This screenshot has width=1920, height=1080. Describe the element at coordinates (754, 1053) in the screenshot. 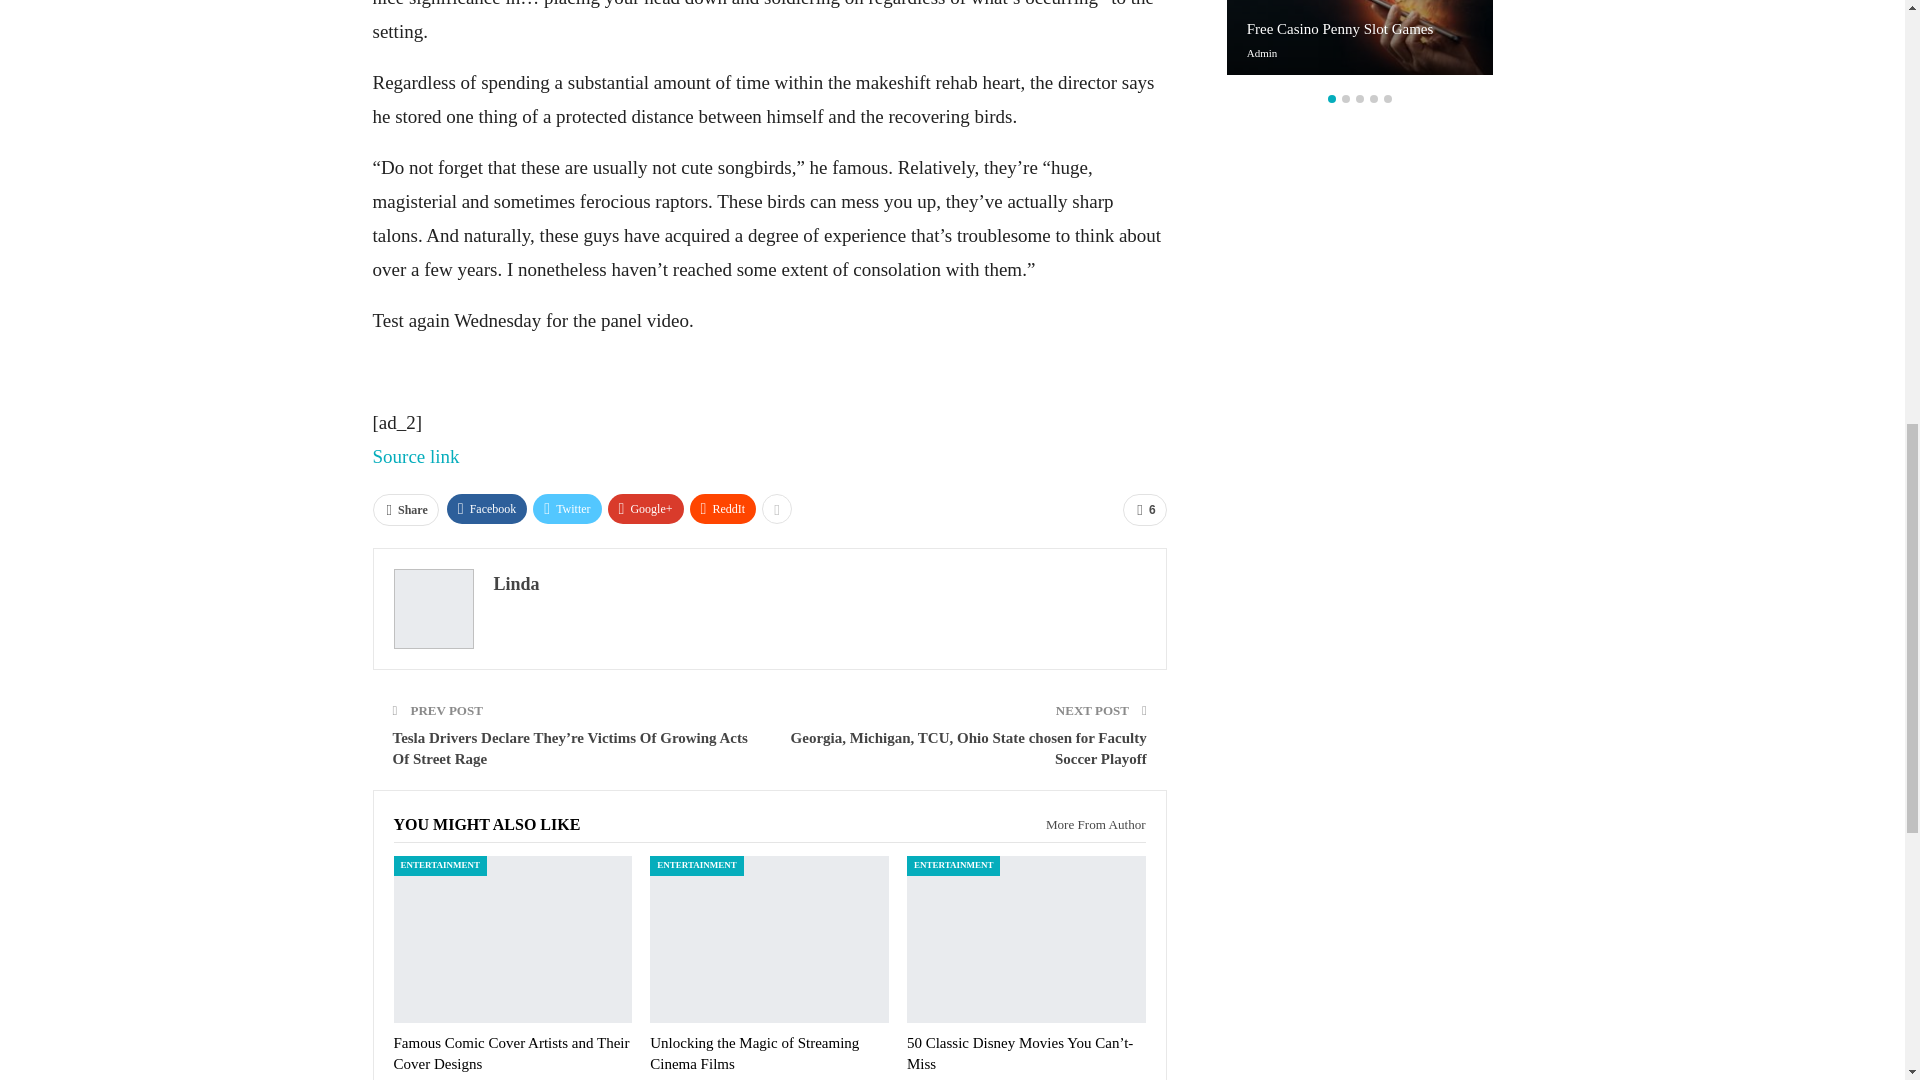

I see `Unlocking the Magic of Streaming Cinema Films` at that location.